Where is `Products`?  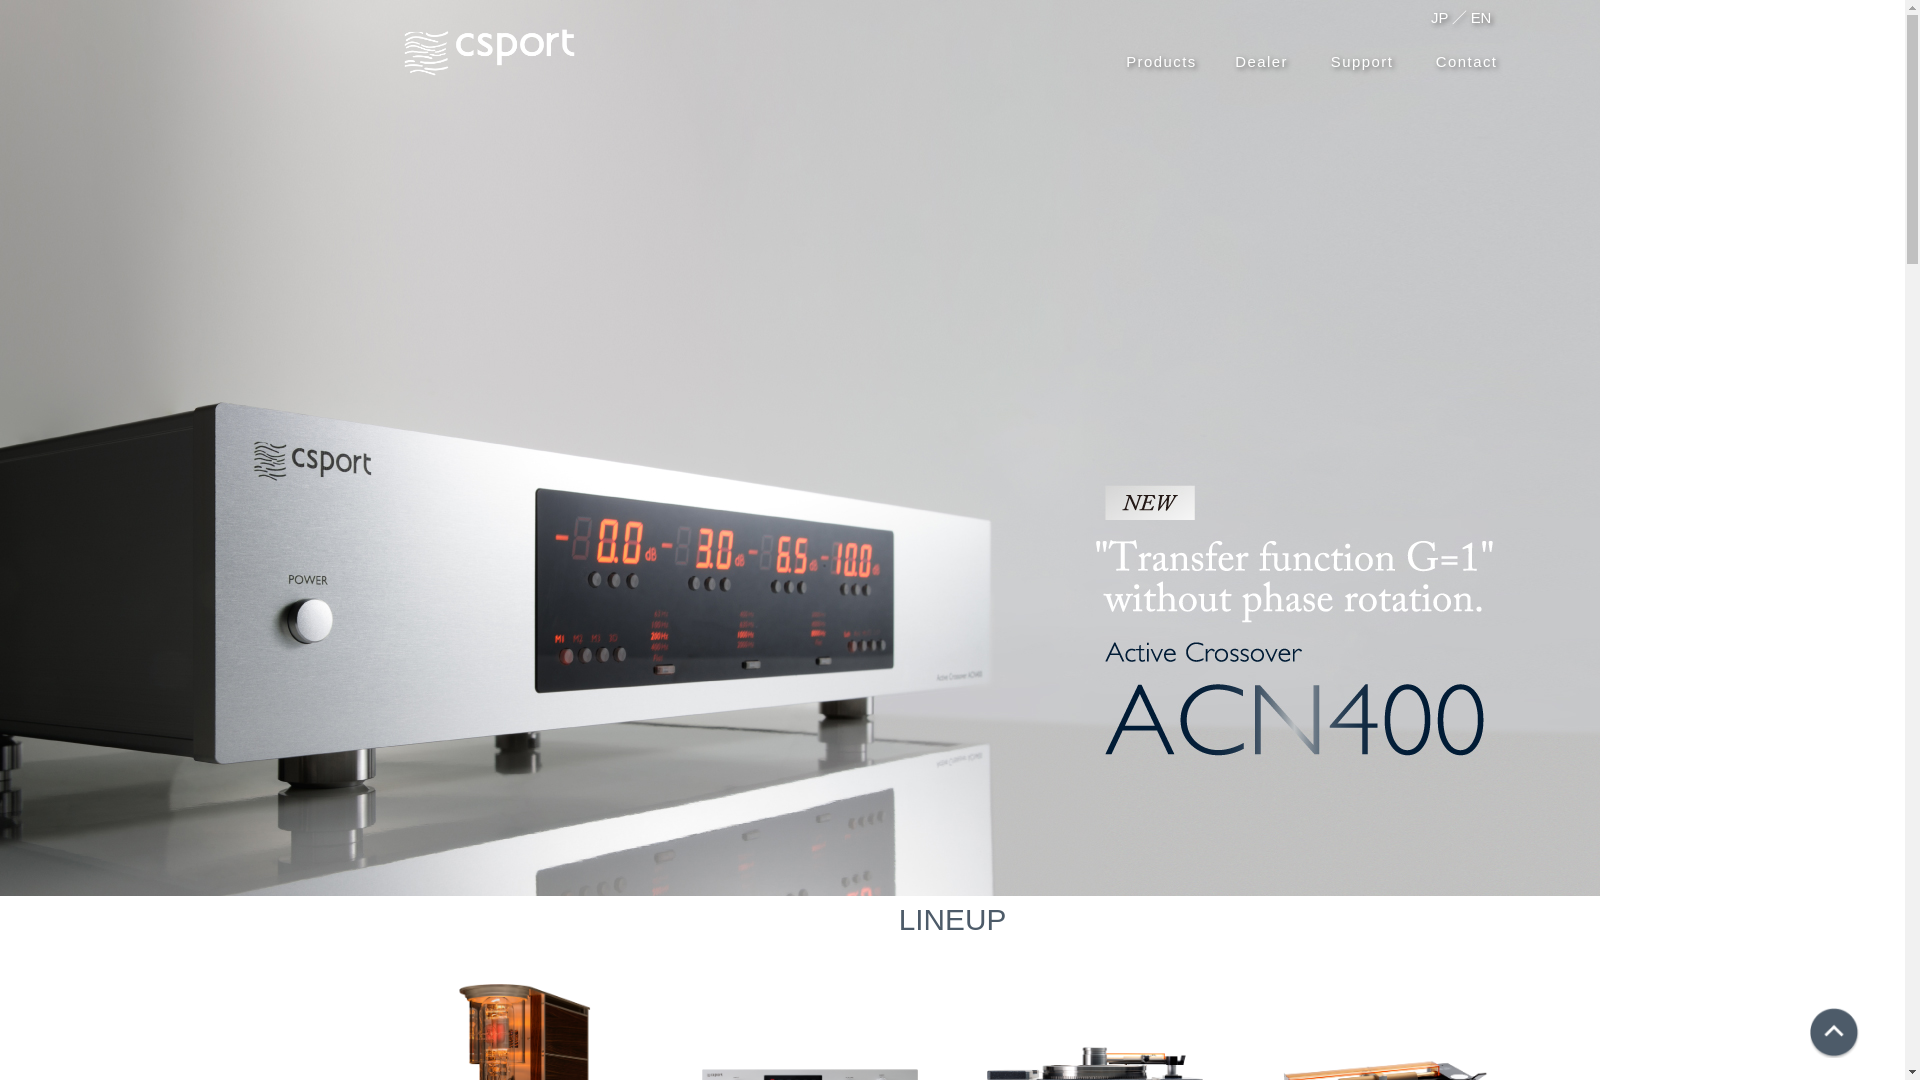
Products is located at coordinates (1162, 62).